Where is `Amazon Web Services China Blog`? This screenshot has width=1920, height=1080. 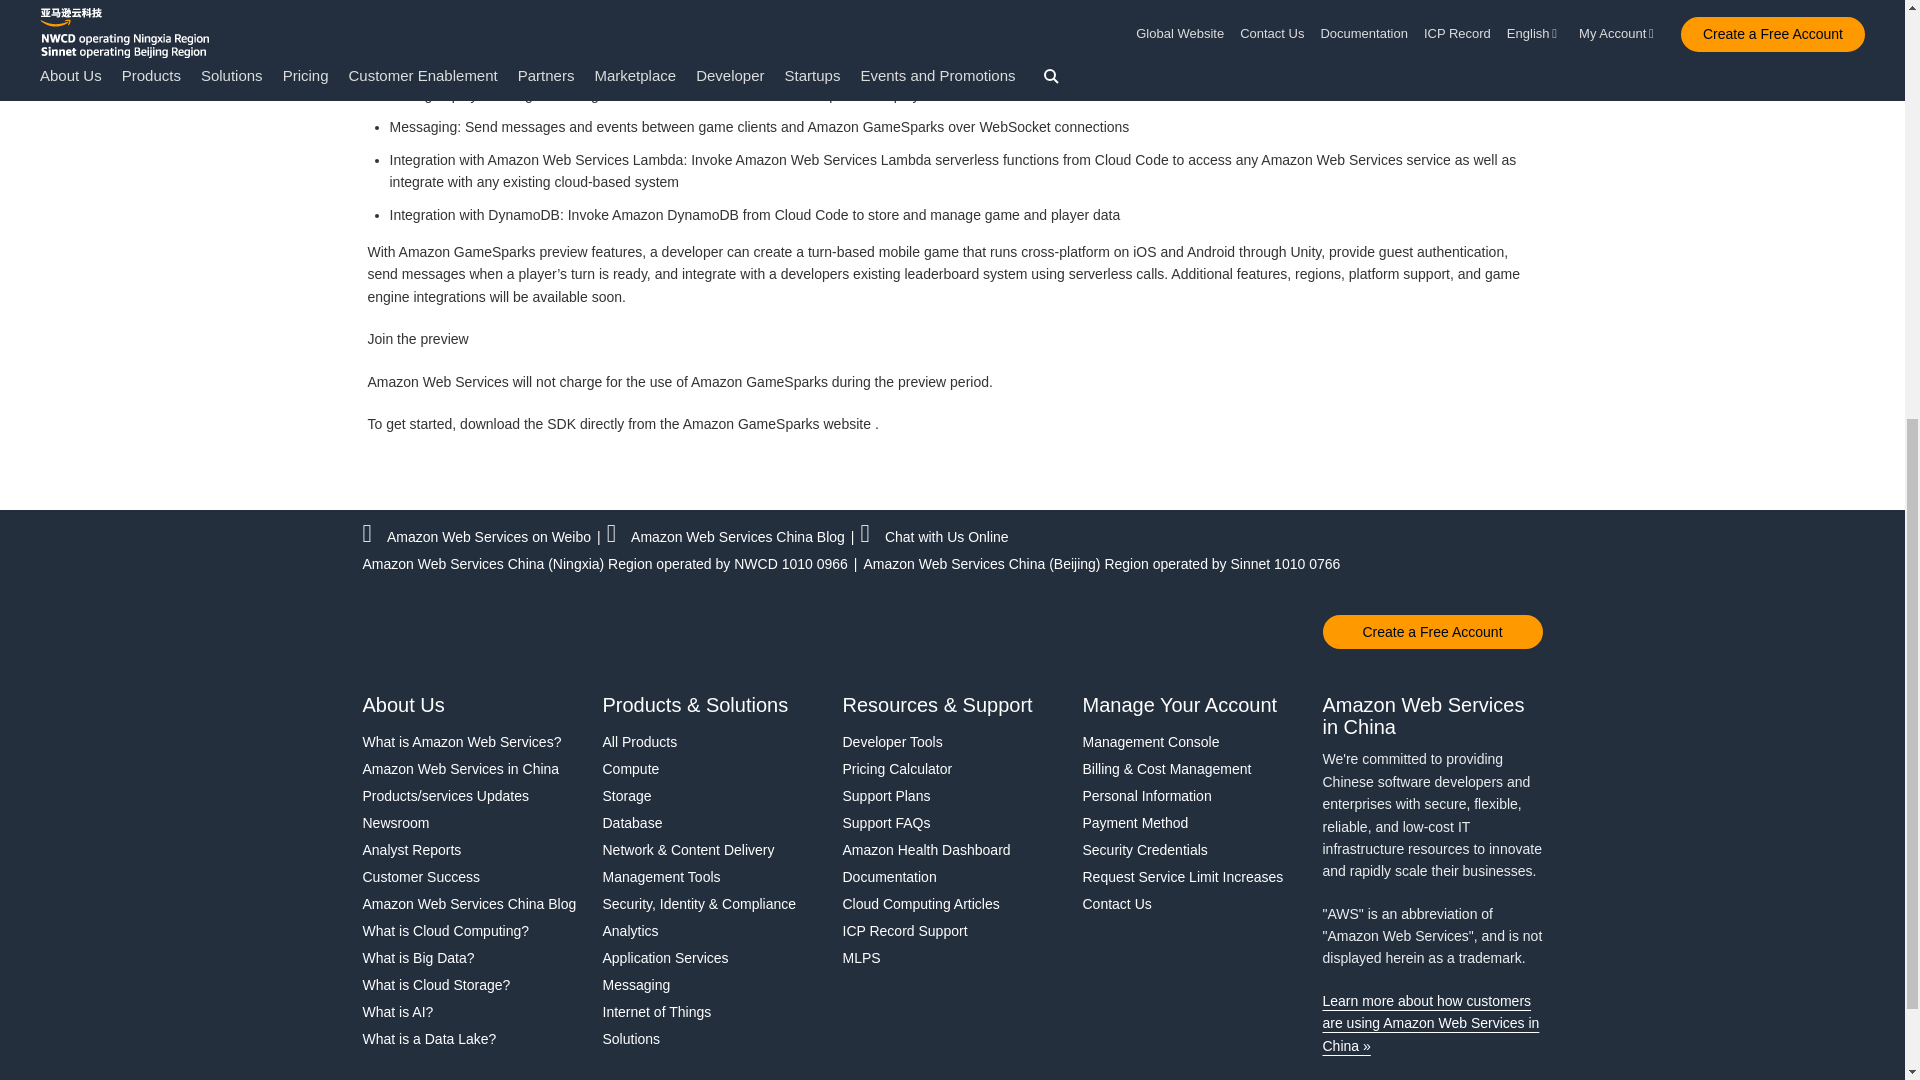
Amazon Web Services China Blog is located at coordinates (472, 904).